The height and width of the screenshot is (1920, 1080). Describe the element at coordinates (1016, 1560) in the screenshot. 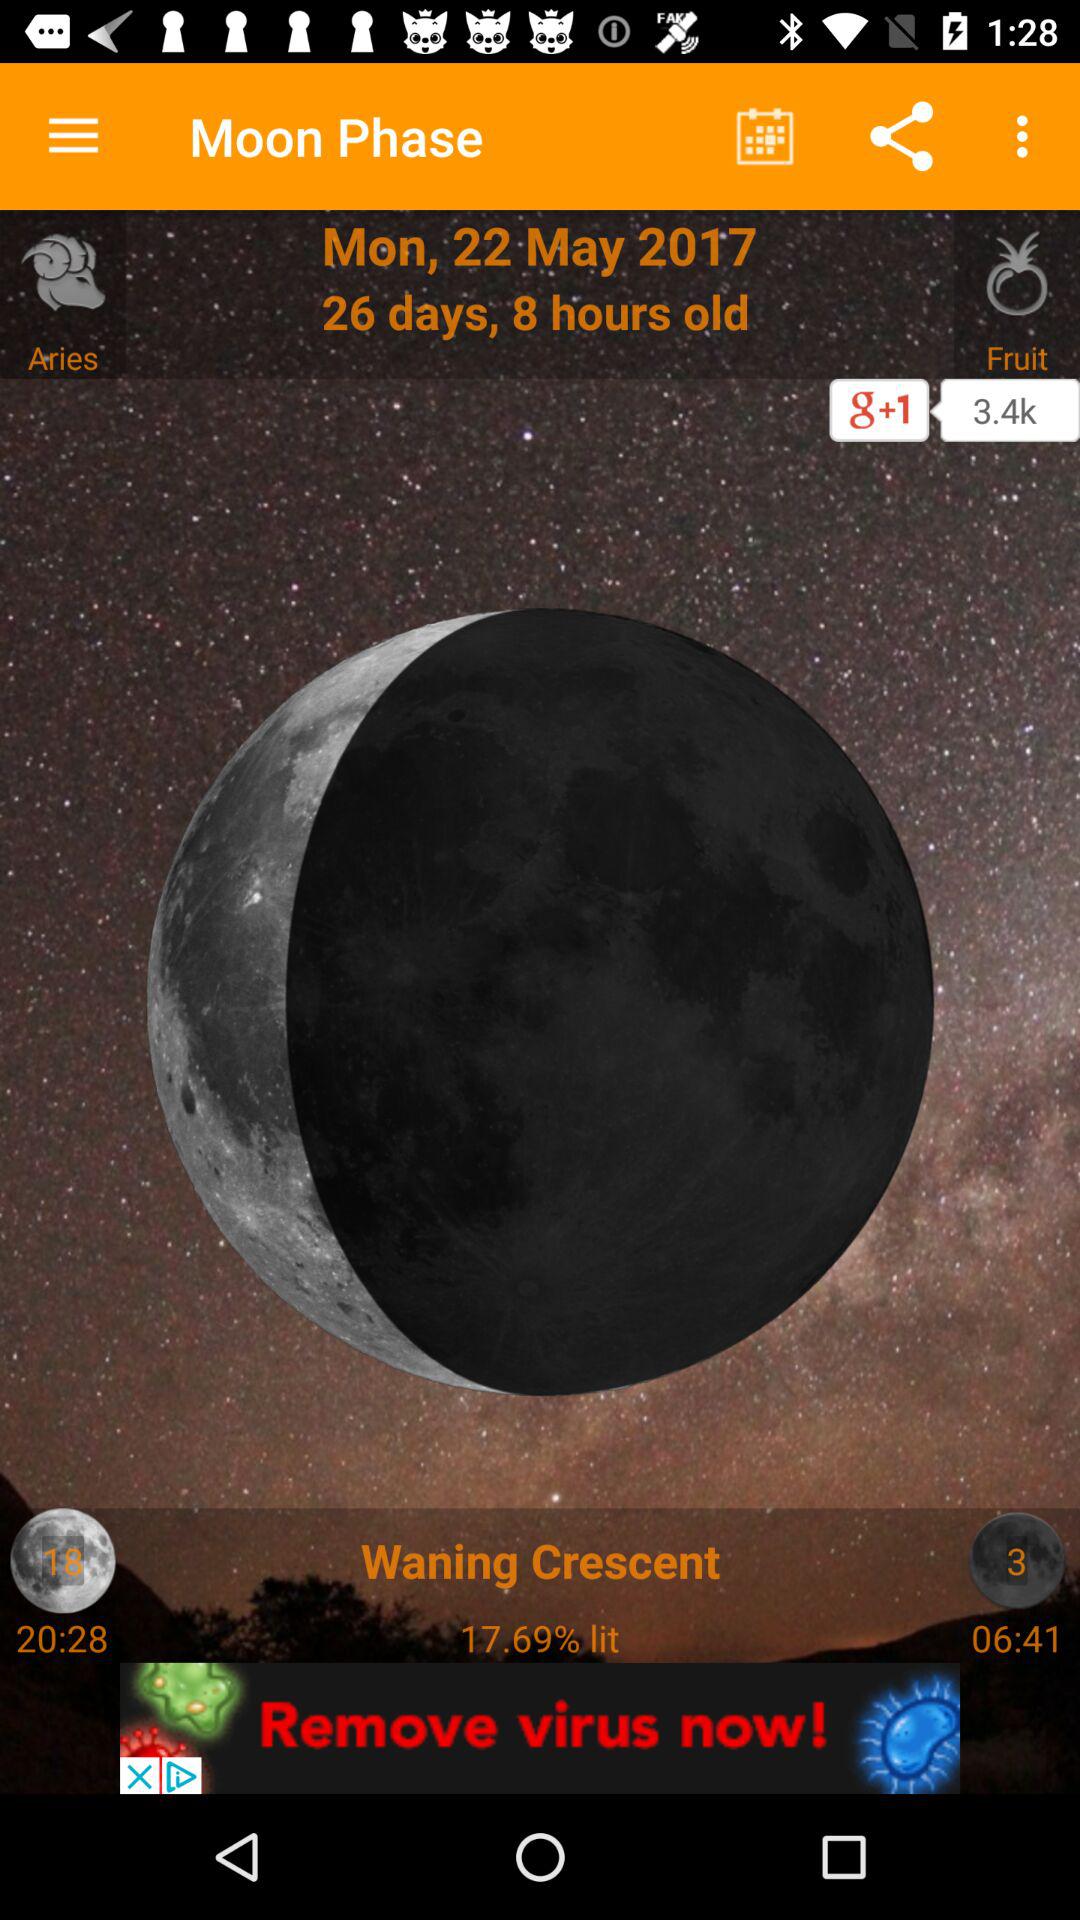

I see `select side` at that location.